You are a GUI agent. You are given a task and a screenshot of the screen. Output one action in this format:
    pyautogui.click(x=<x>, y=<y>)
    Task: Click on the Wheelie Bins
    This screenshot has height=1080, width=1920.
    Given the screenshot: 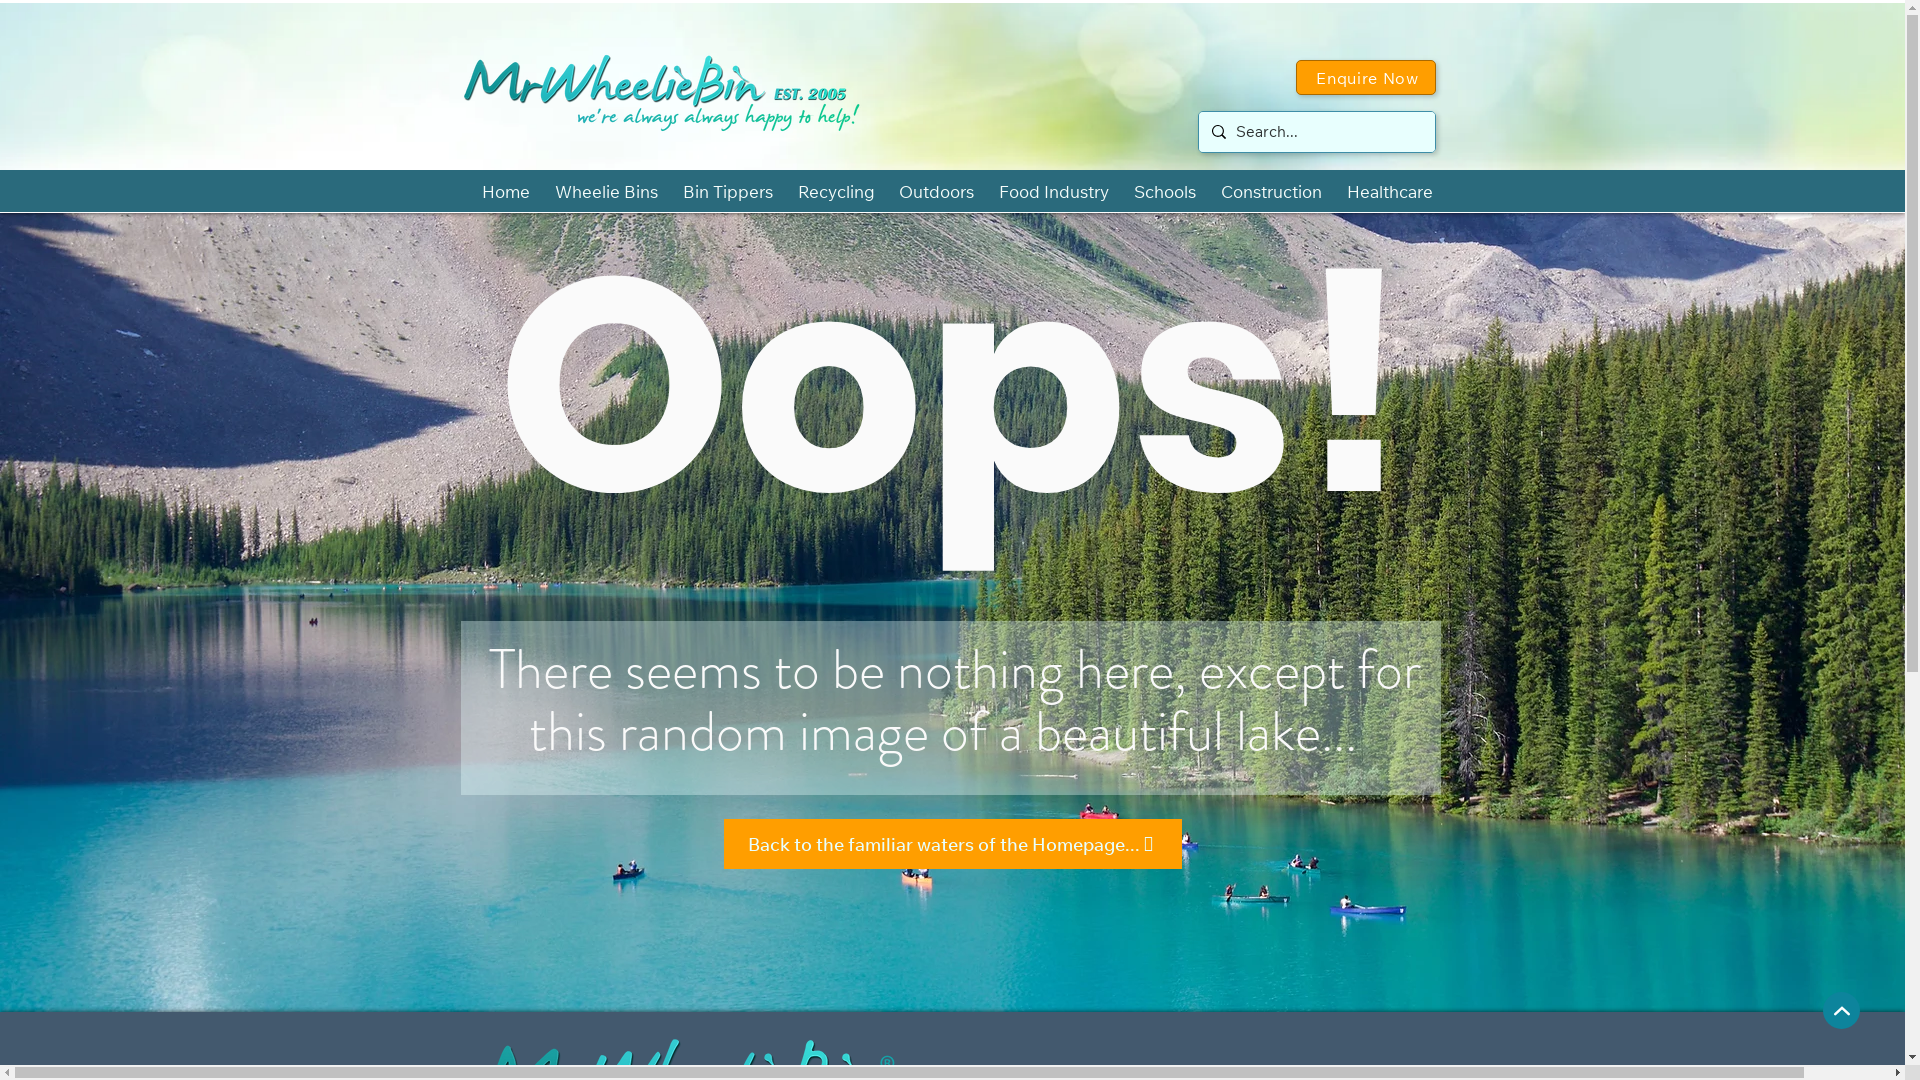 What is the action you would take?
    pyautogui.click(x=606, y=191)
    